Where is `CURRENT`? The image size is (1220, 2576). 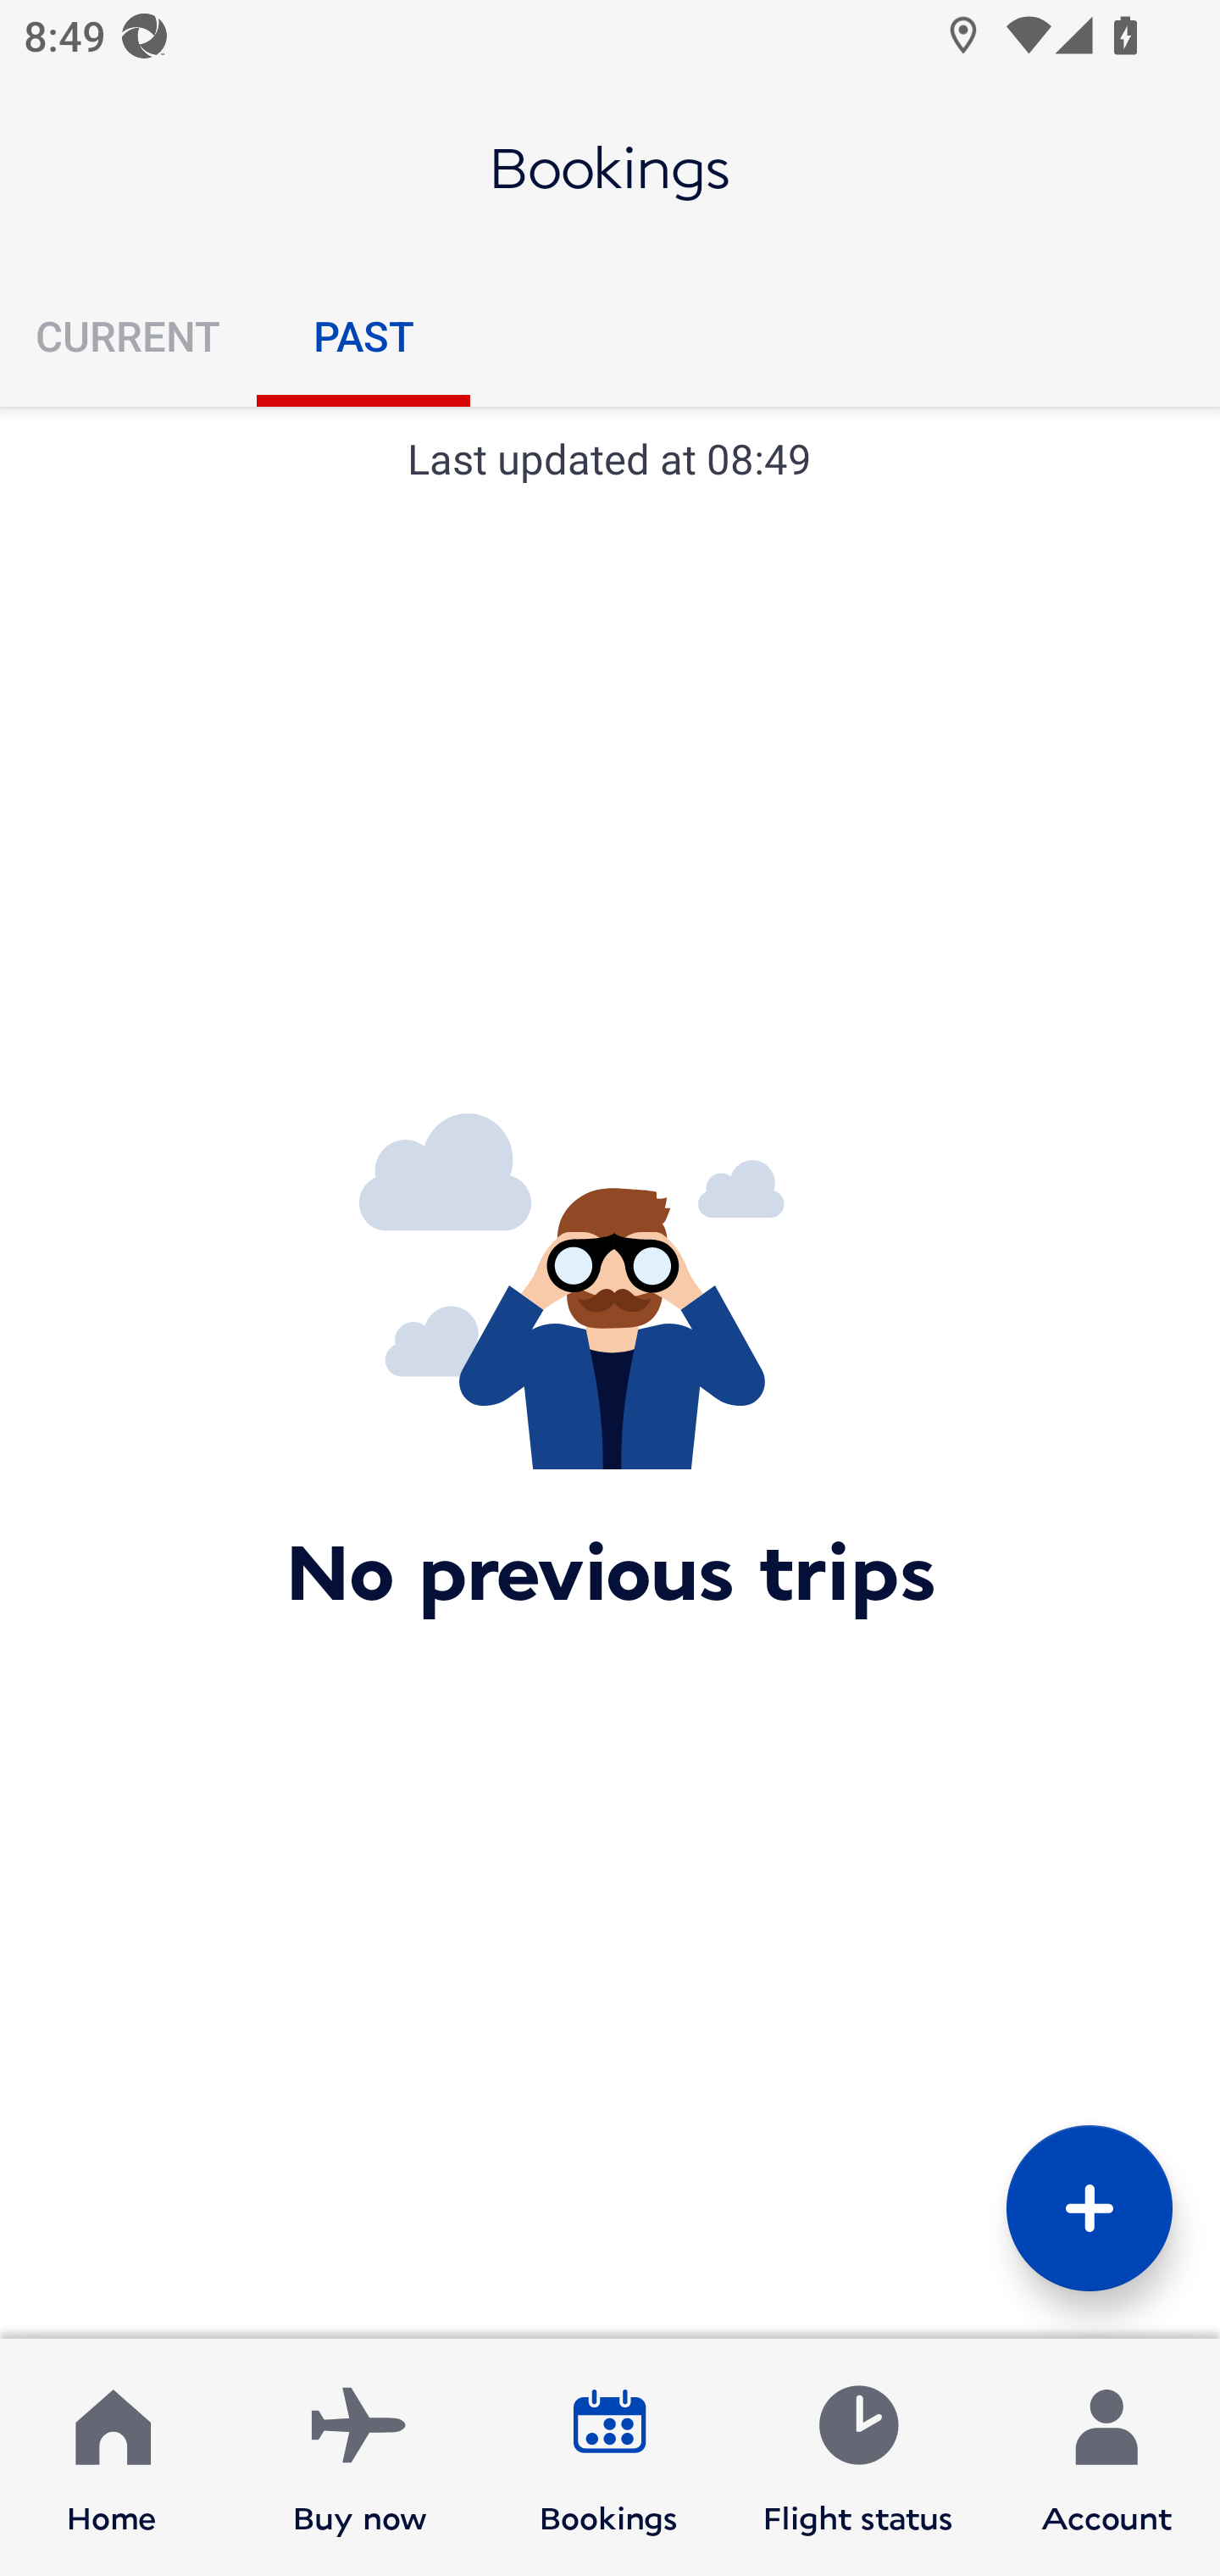 CURRENT is located at coordinates (128, 336).